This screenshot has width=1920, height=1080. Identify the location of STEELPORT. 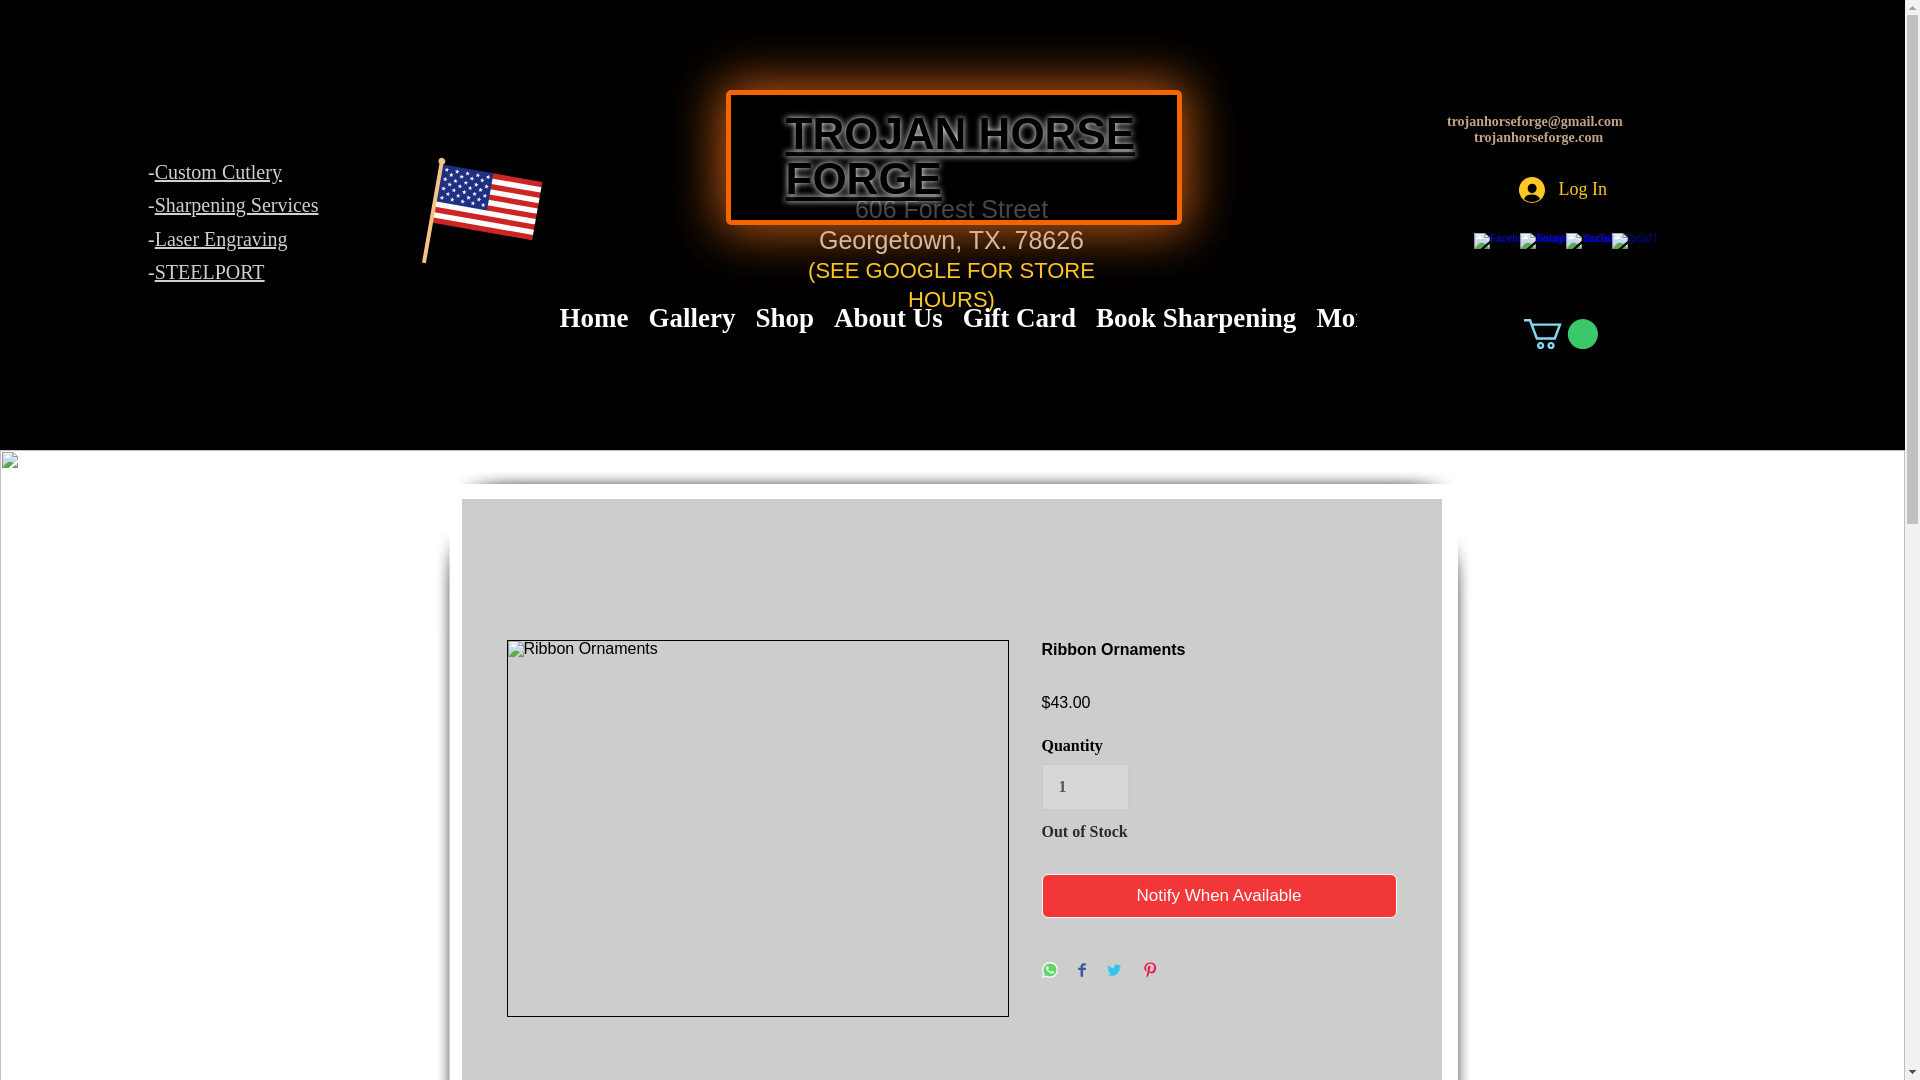
(210, 272).